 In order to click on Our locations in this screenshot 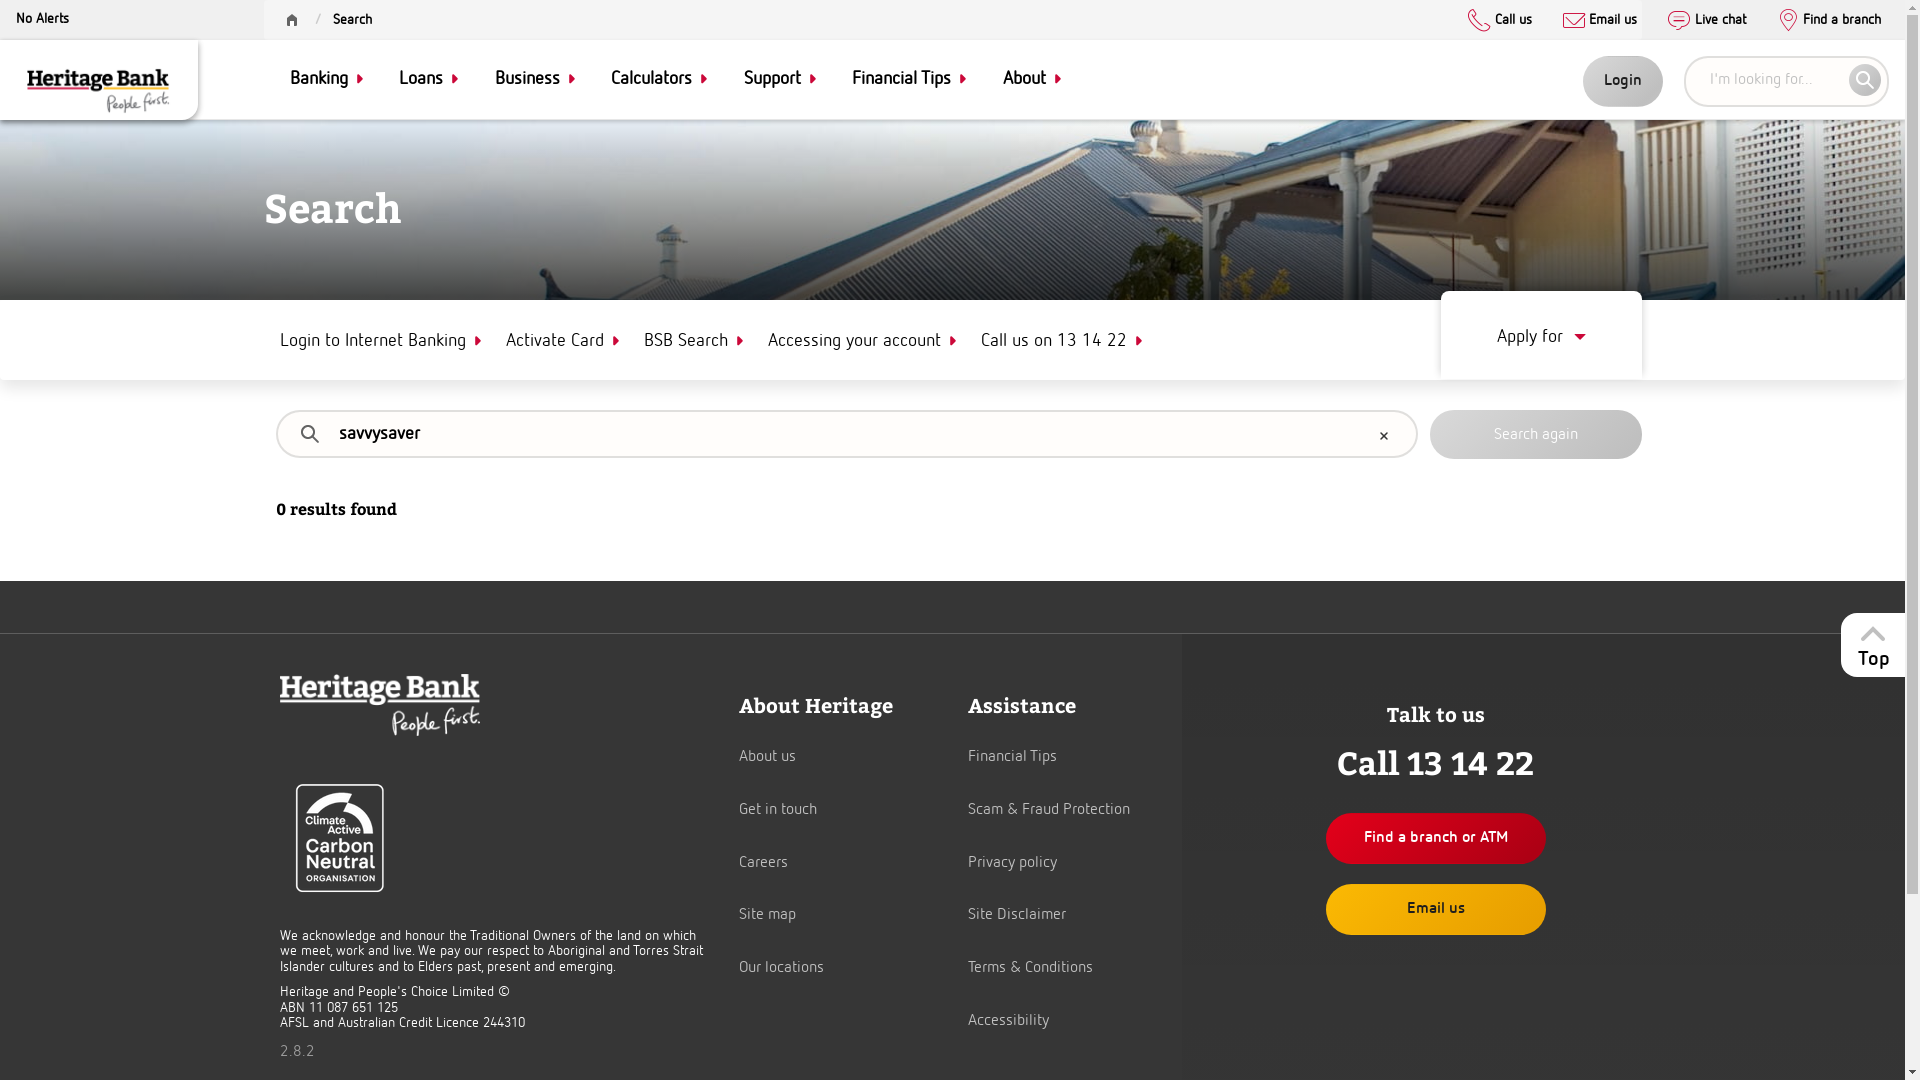, I will do `click(782, 968)`.